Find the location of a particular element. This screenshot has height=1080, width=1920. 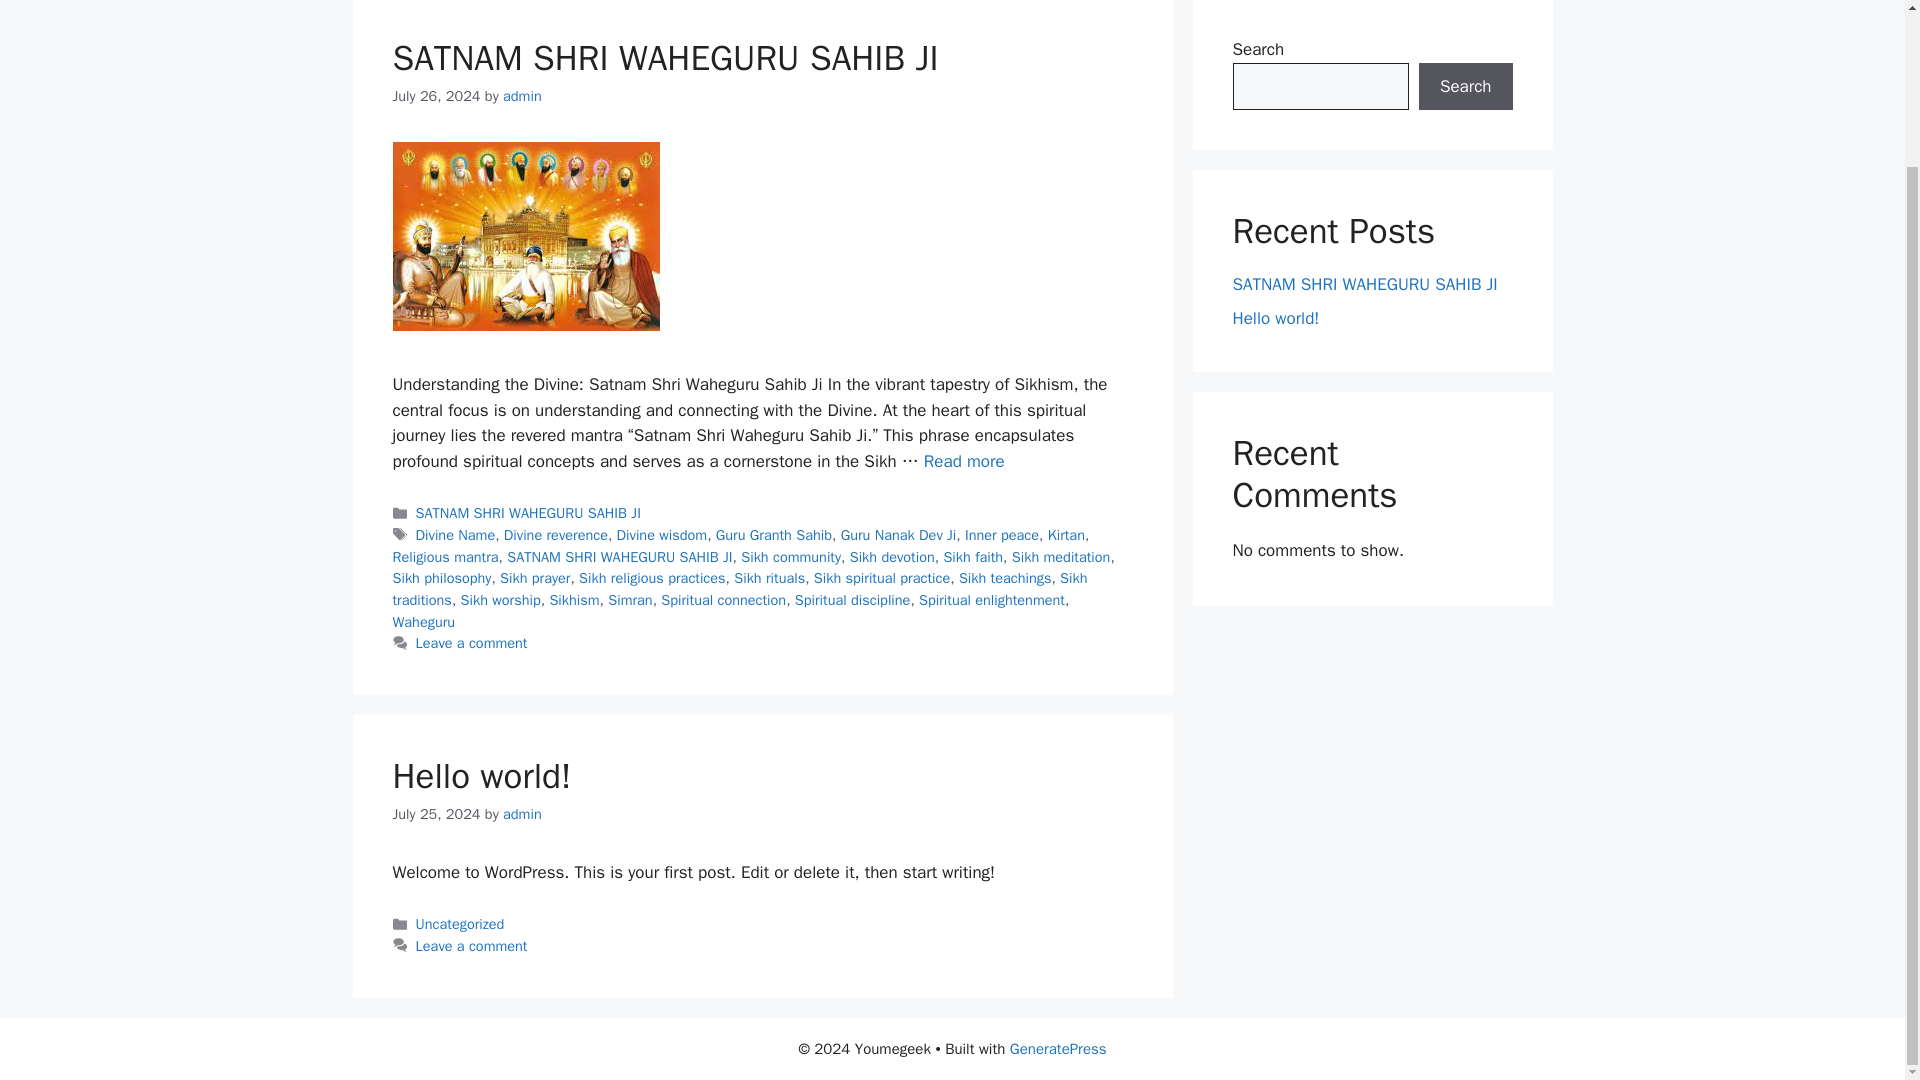

Sikh prayer is located at coordinates (534, 578).